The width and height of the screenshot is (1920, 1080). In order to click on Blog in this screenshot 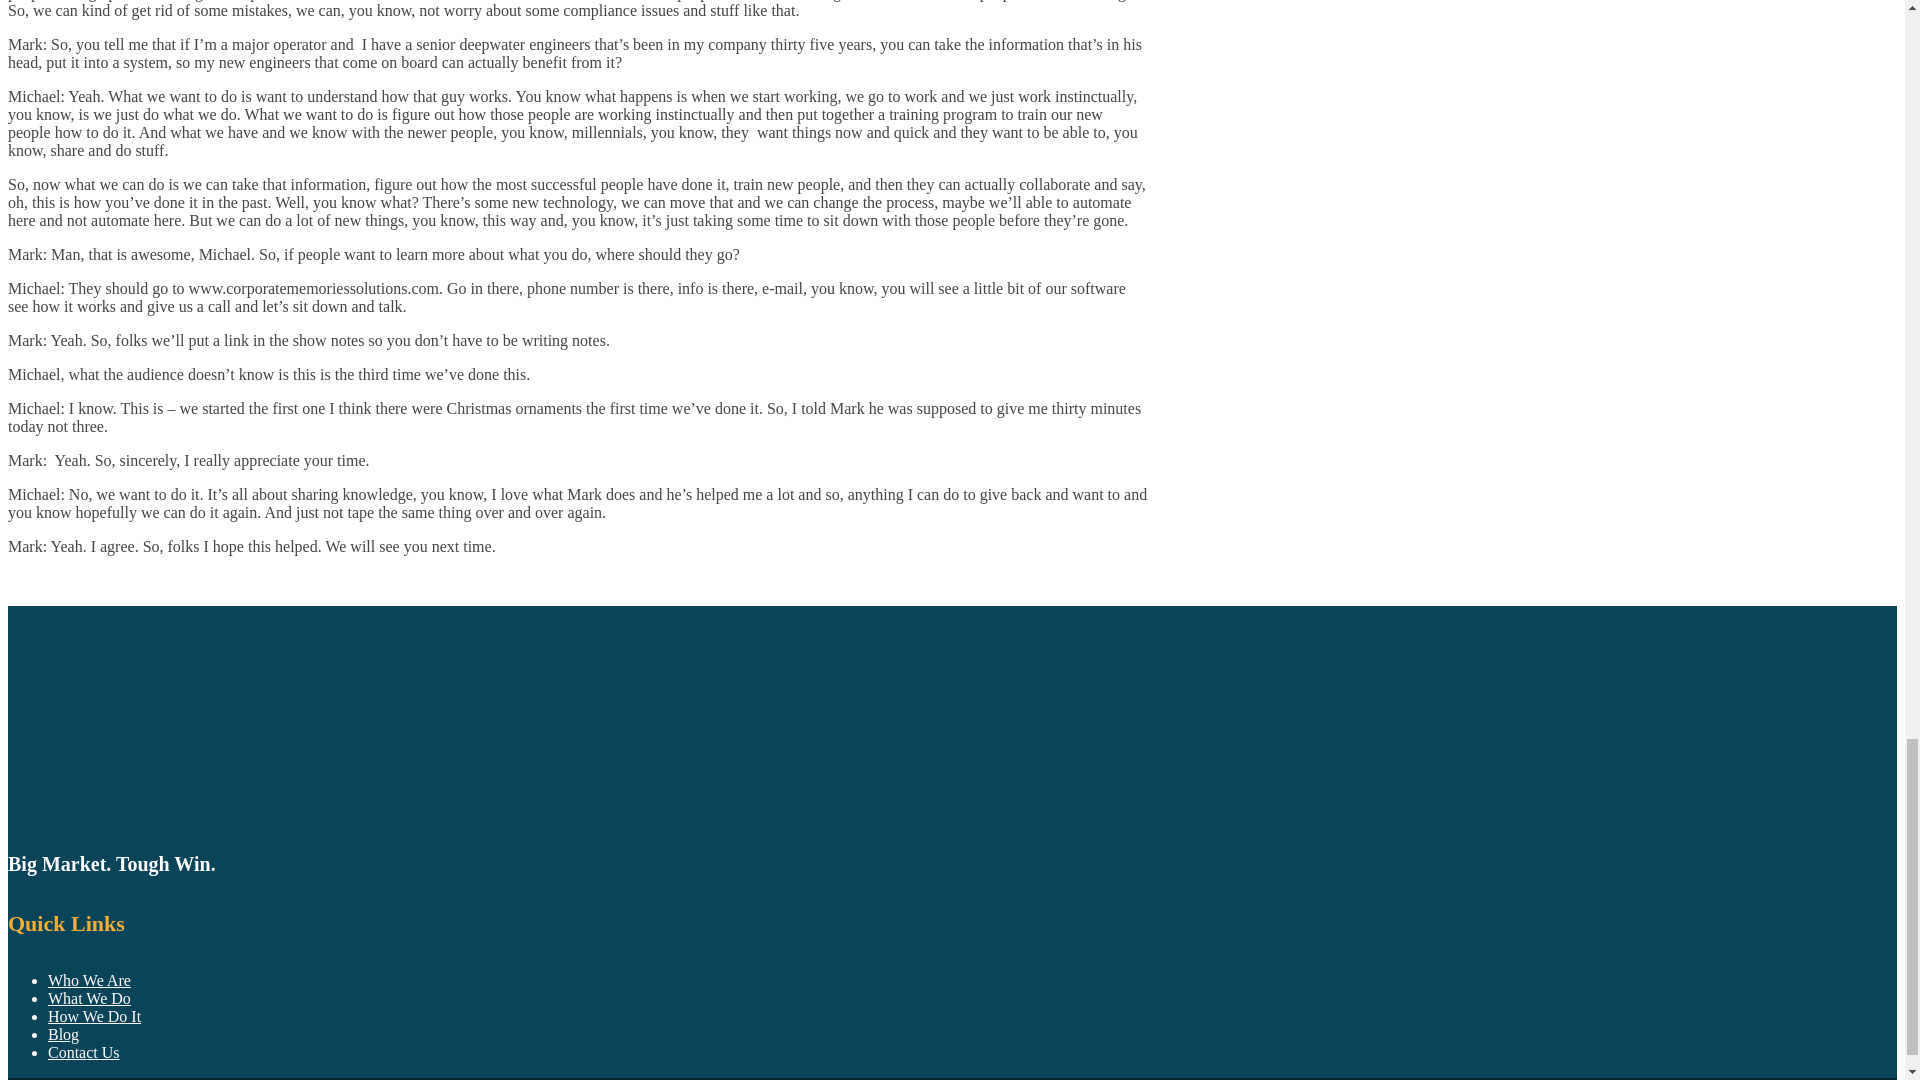, I will do `click(63, 1034)`.